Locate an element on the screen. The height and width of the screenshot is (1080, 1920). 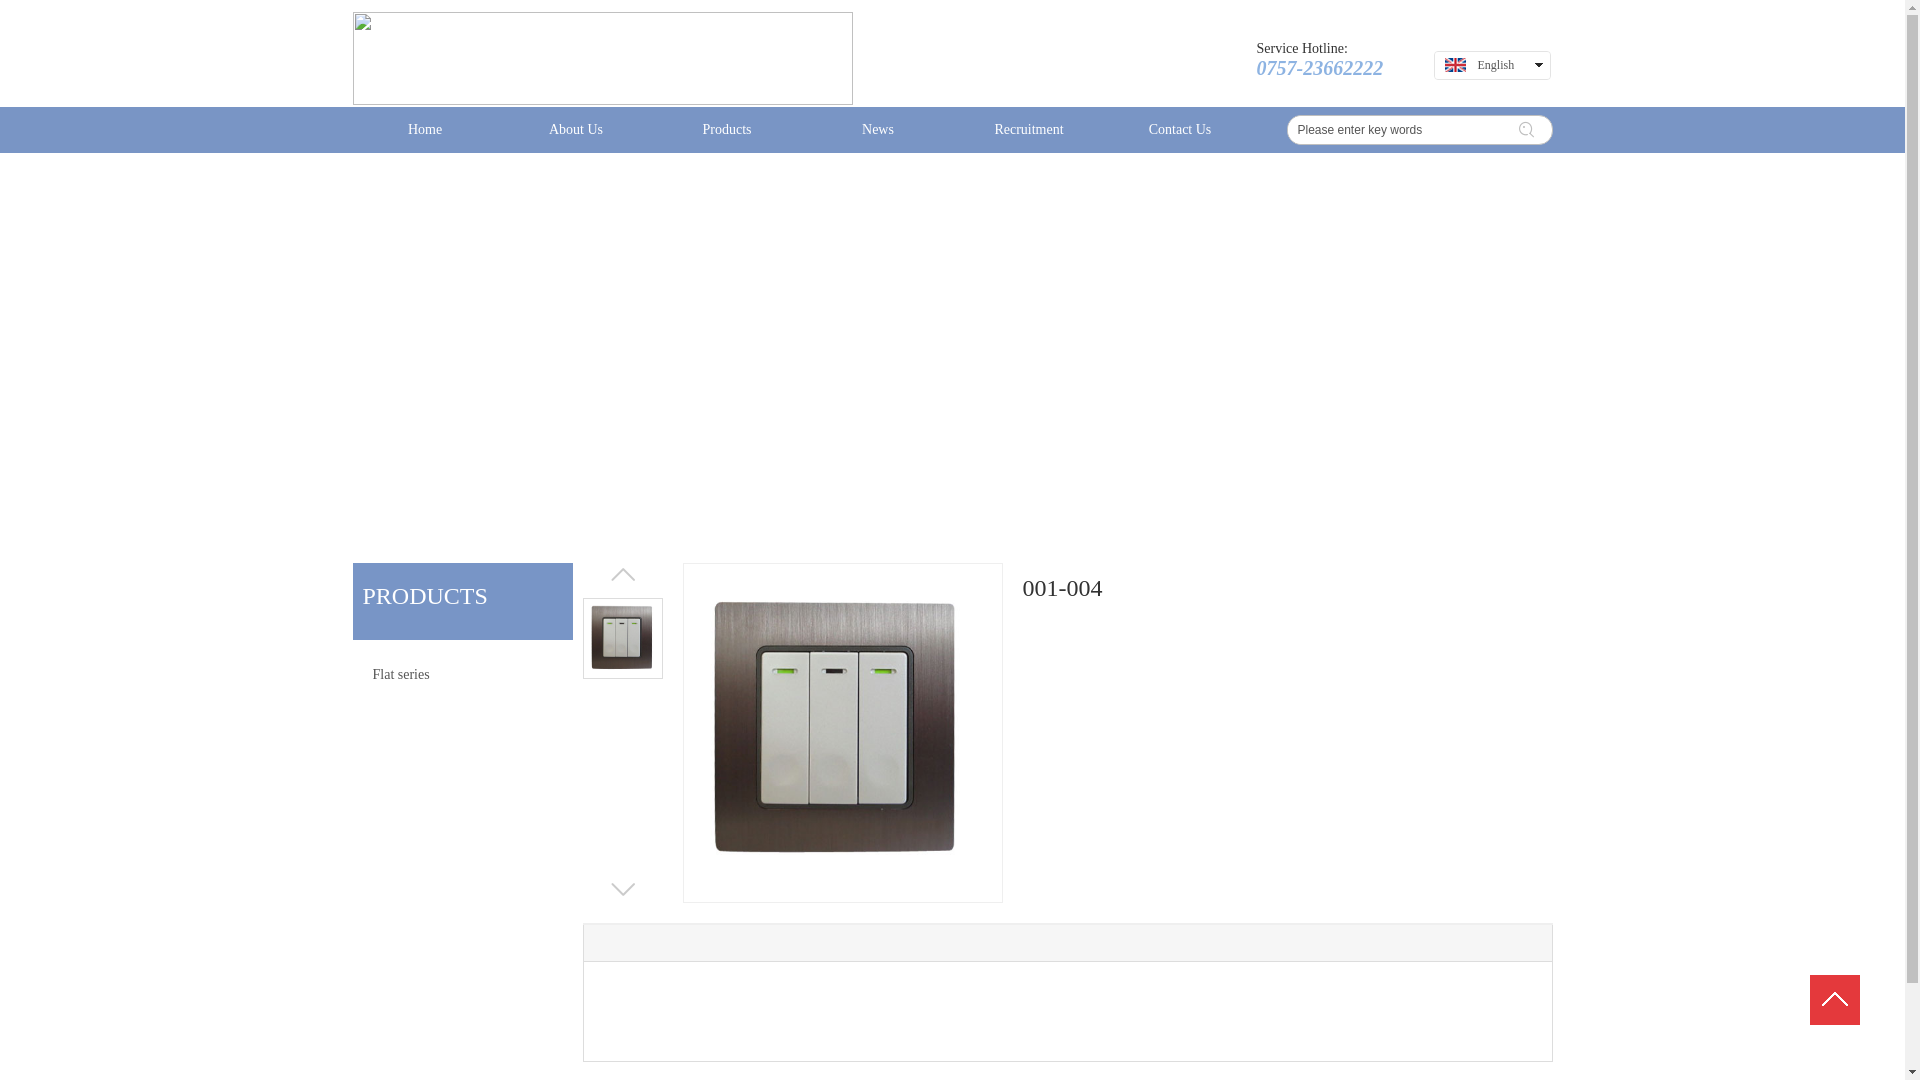
Flat series is located at coordinates (462, 675).